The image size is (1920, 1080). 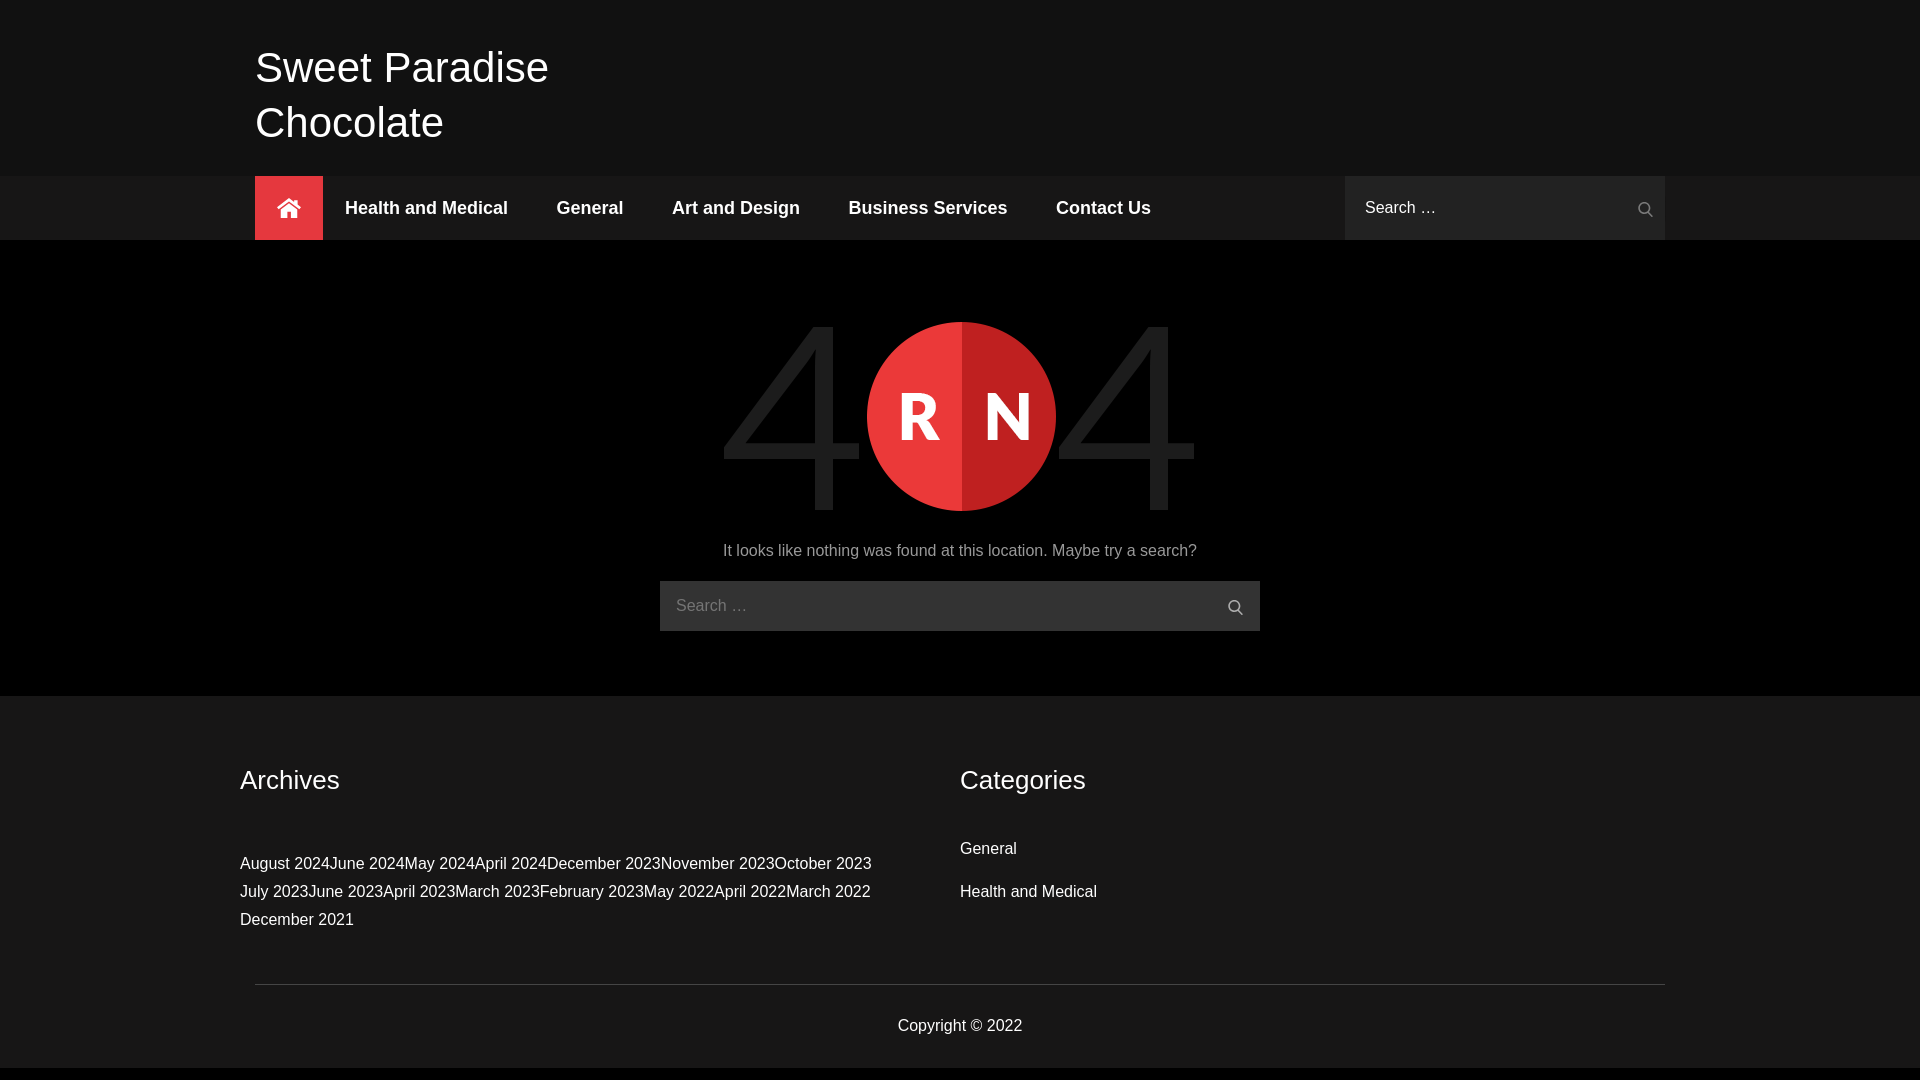 I want to click on May 2024, so click(x=440, y=864).